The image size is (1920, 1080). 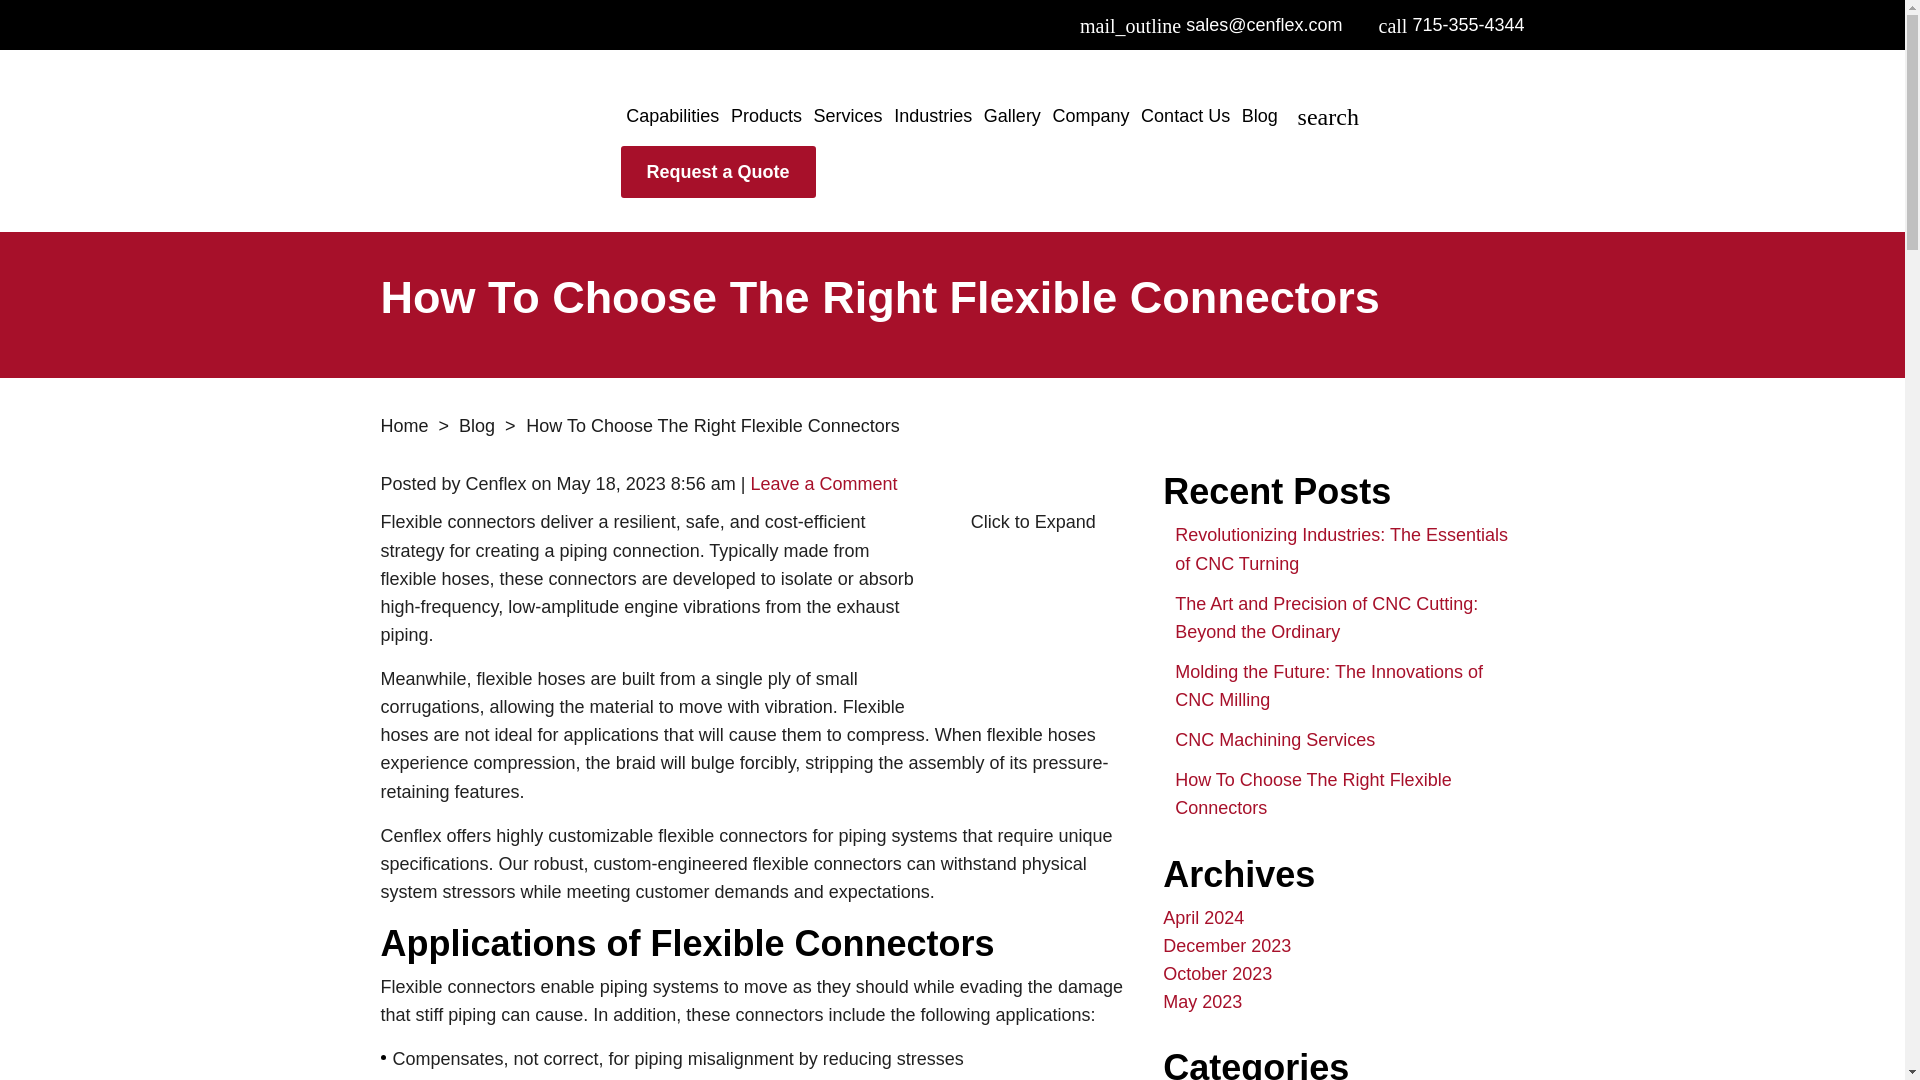 I want to click on call 715-355-4344, so click(x=1451, y=24).